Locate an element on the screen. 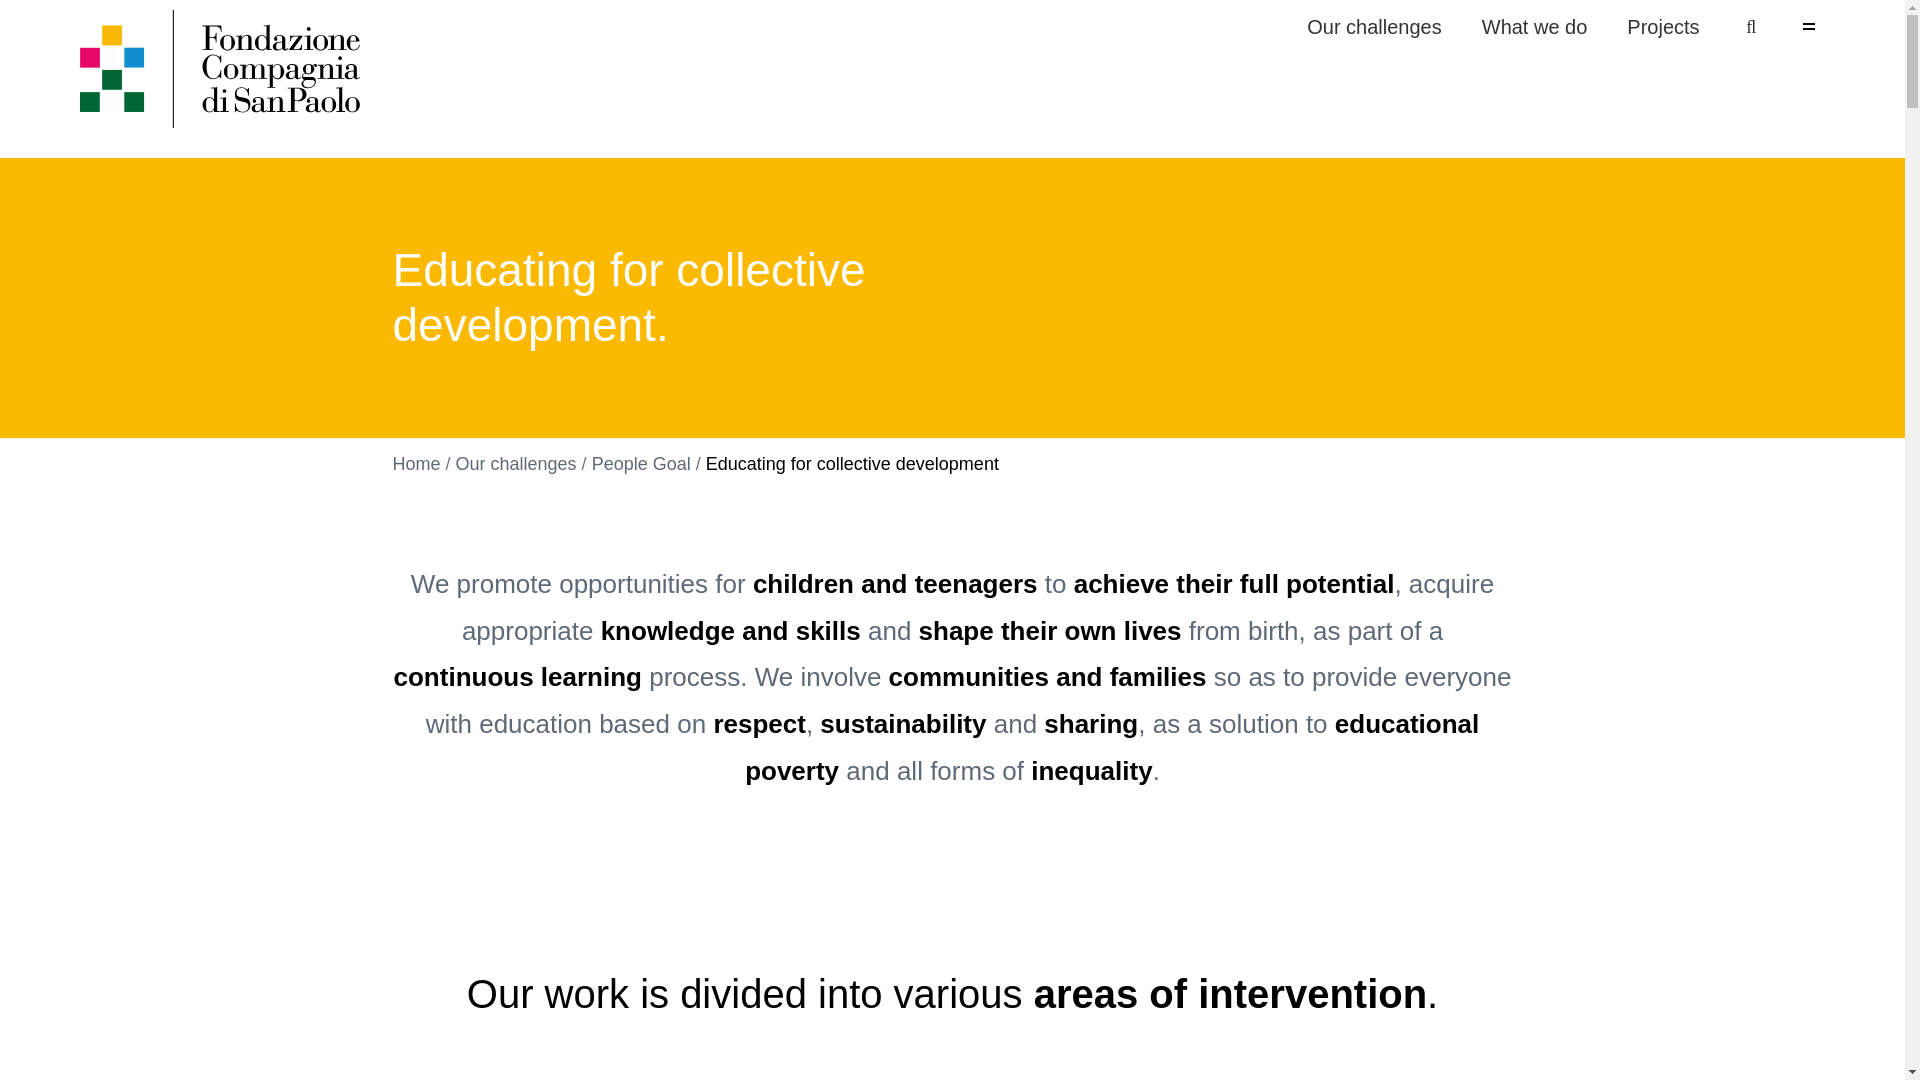  Vai a People Goal. is located at coordinates (1534, 28).